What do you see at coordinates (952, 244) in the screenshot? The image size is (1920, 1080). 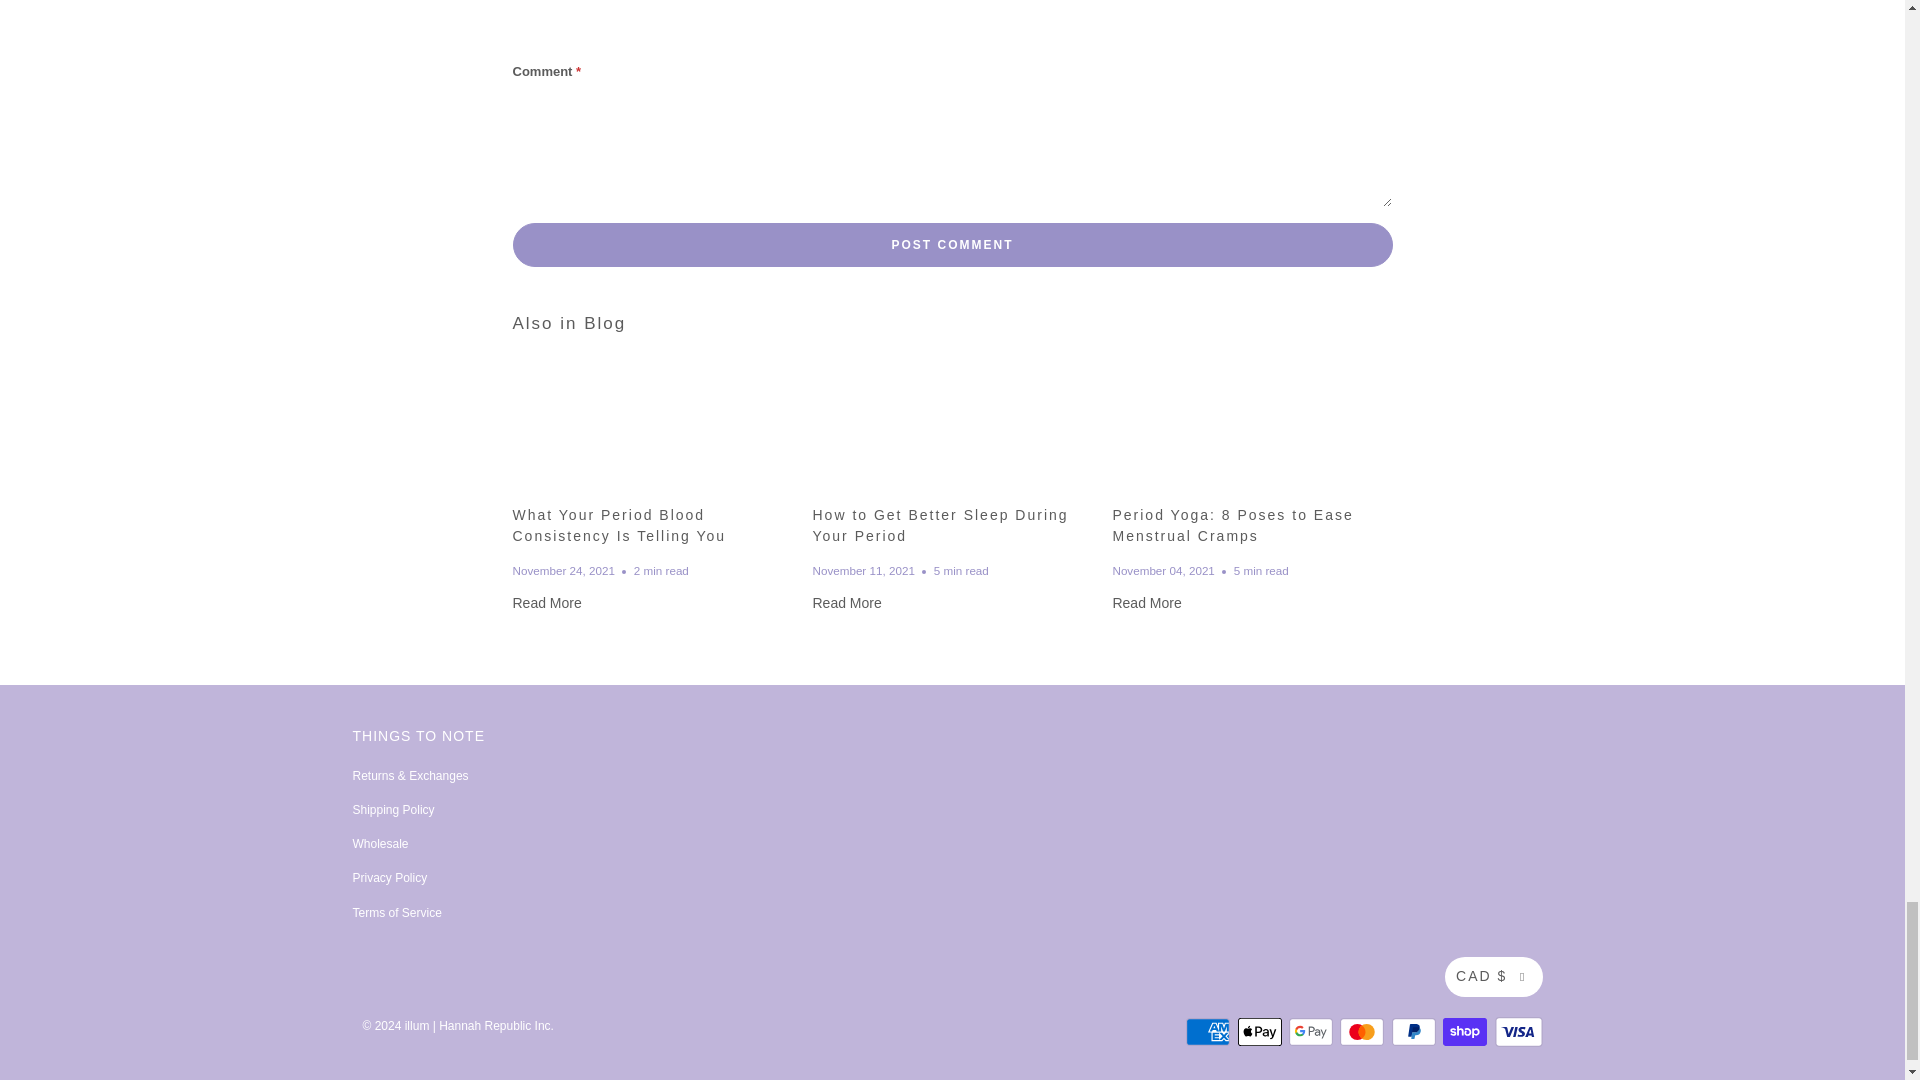 I see `Post comment` at bounding box center [952, 244].